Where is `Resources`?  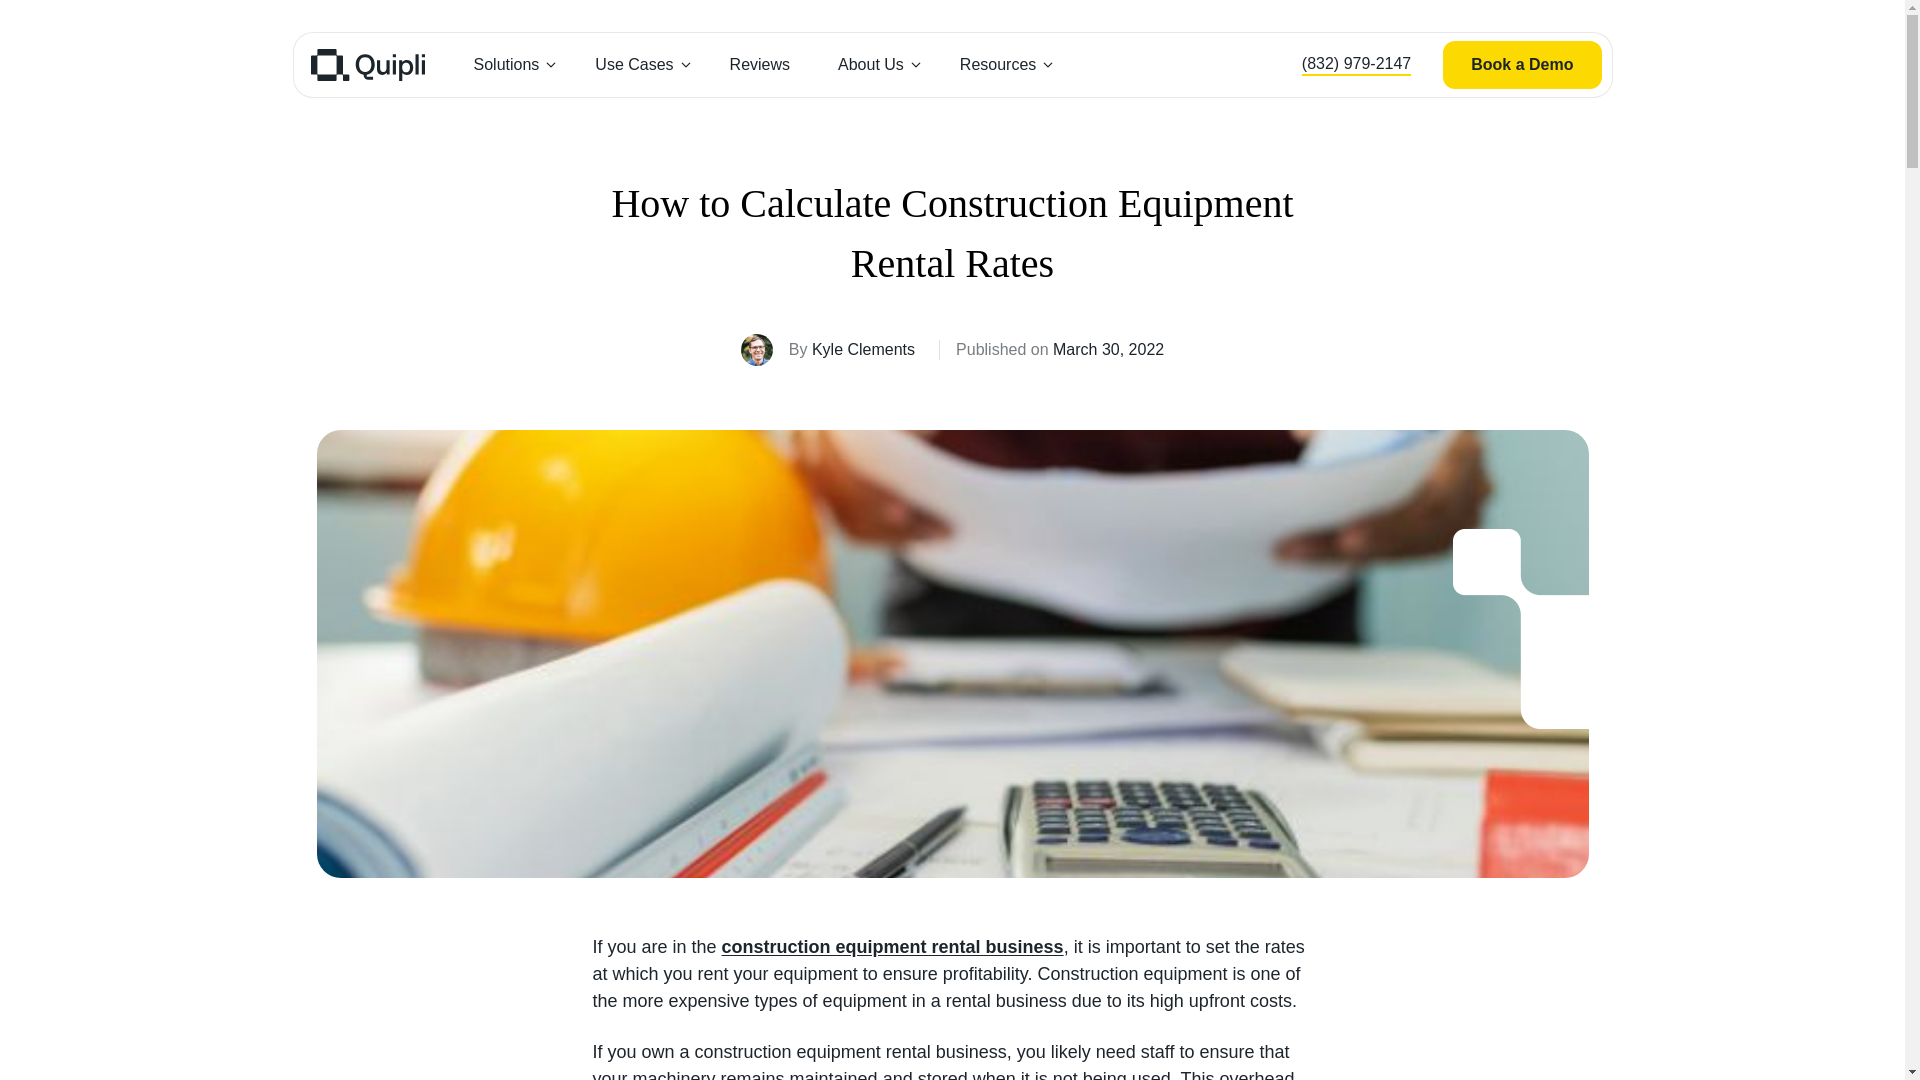 Resources is located at coordinates (1002, 65).